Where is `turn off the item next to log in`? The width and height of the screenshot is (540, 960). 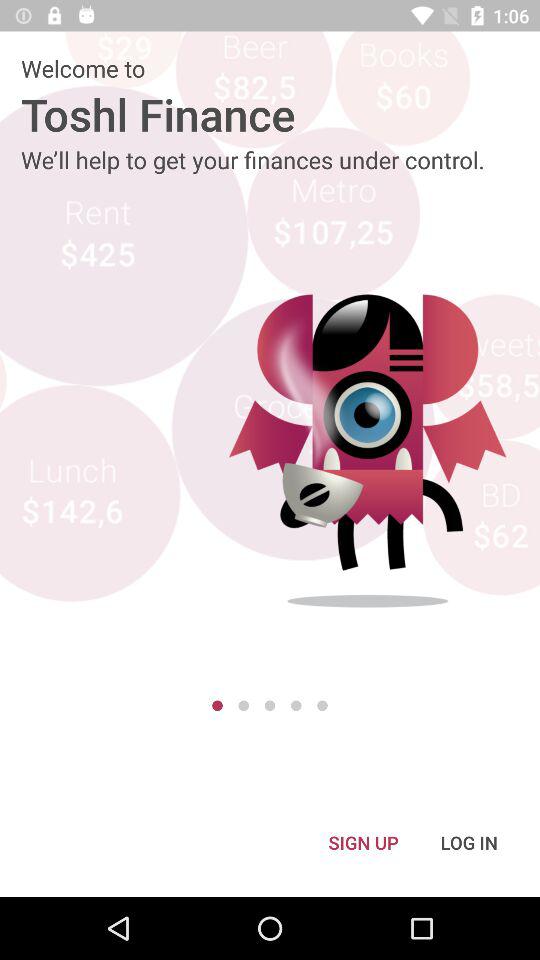 turn off the item next to log in is located at coordinates (363, 842).